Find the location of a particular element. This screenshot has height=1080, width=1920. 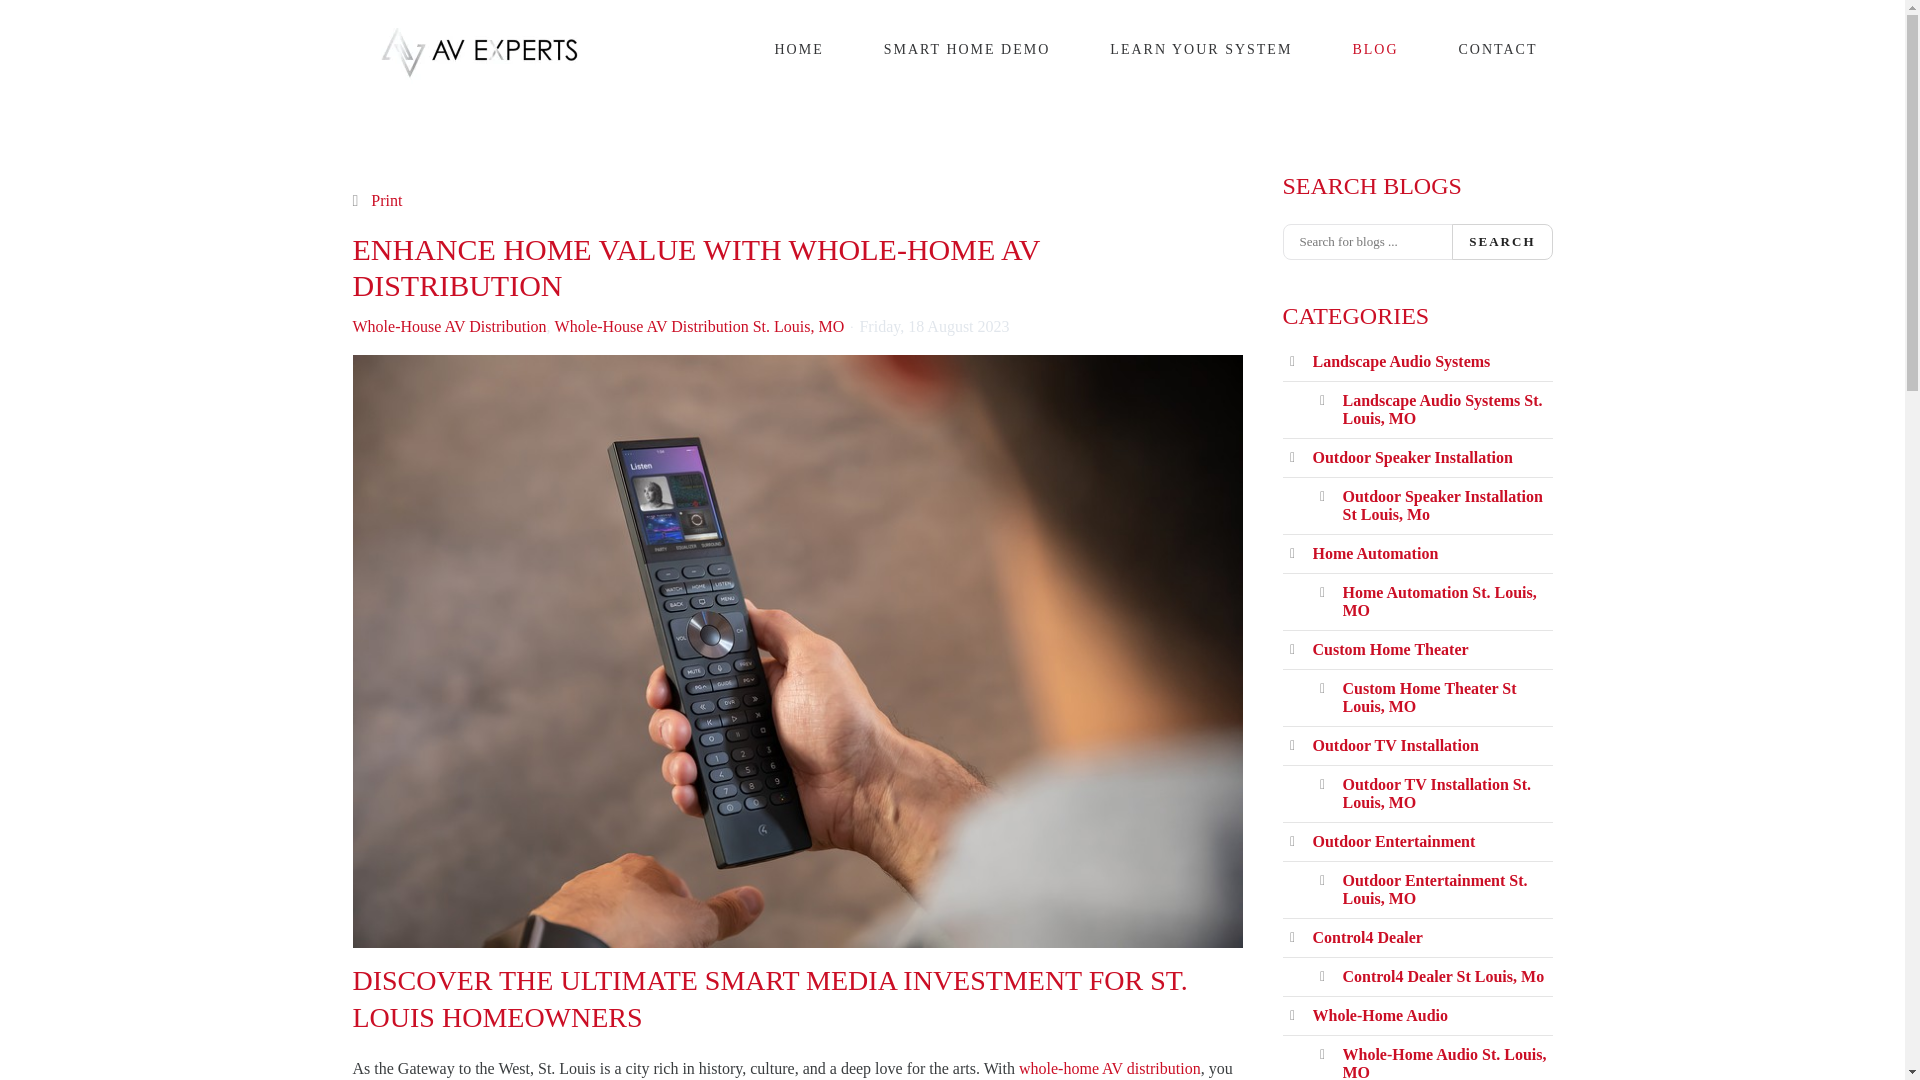

BLOG is located at coordinates (1374, 49).